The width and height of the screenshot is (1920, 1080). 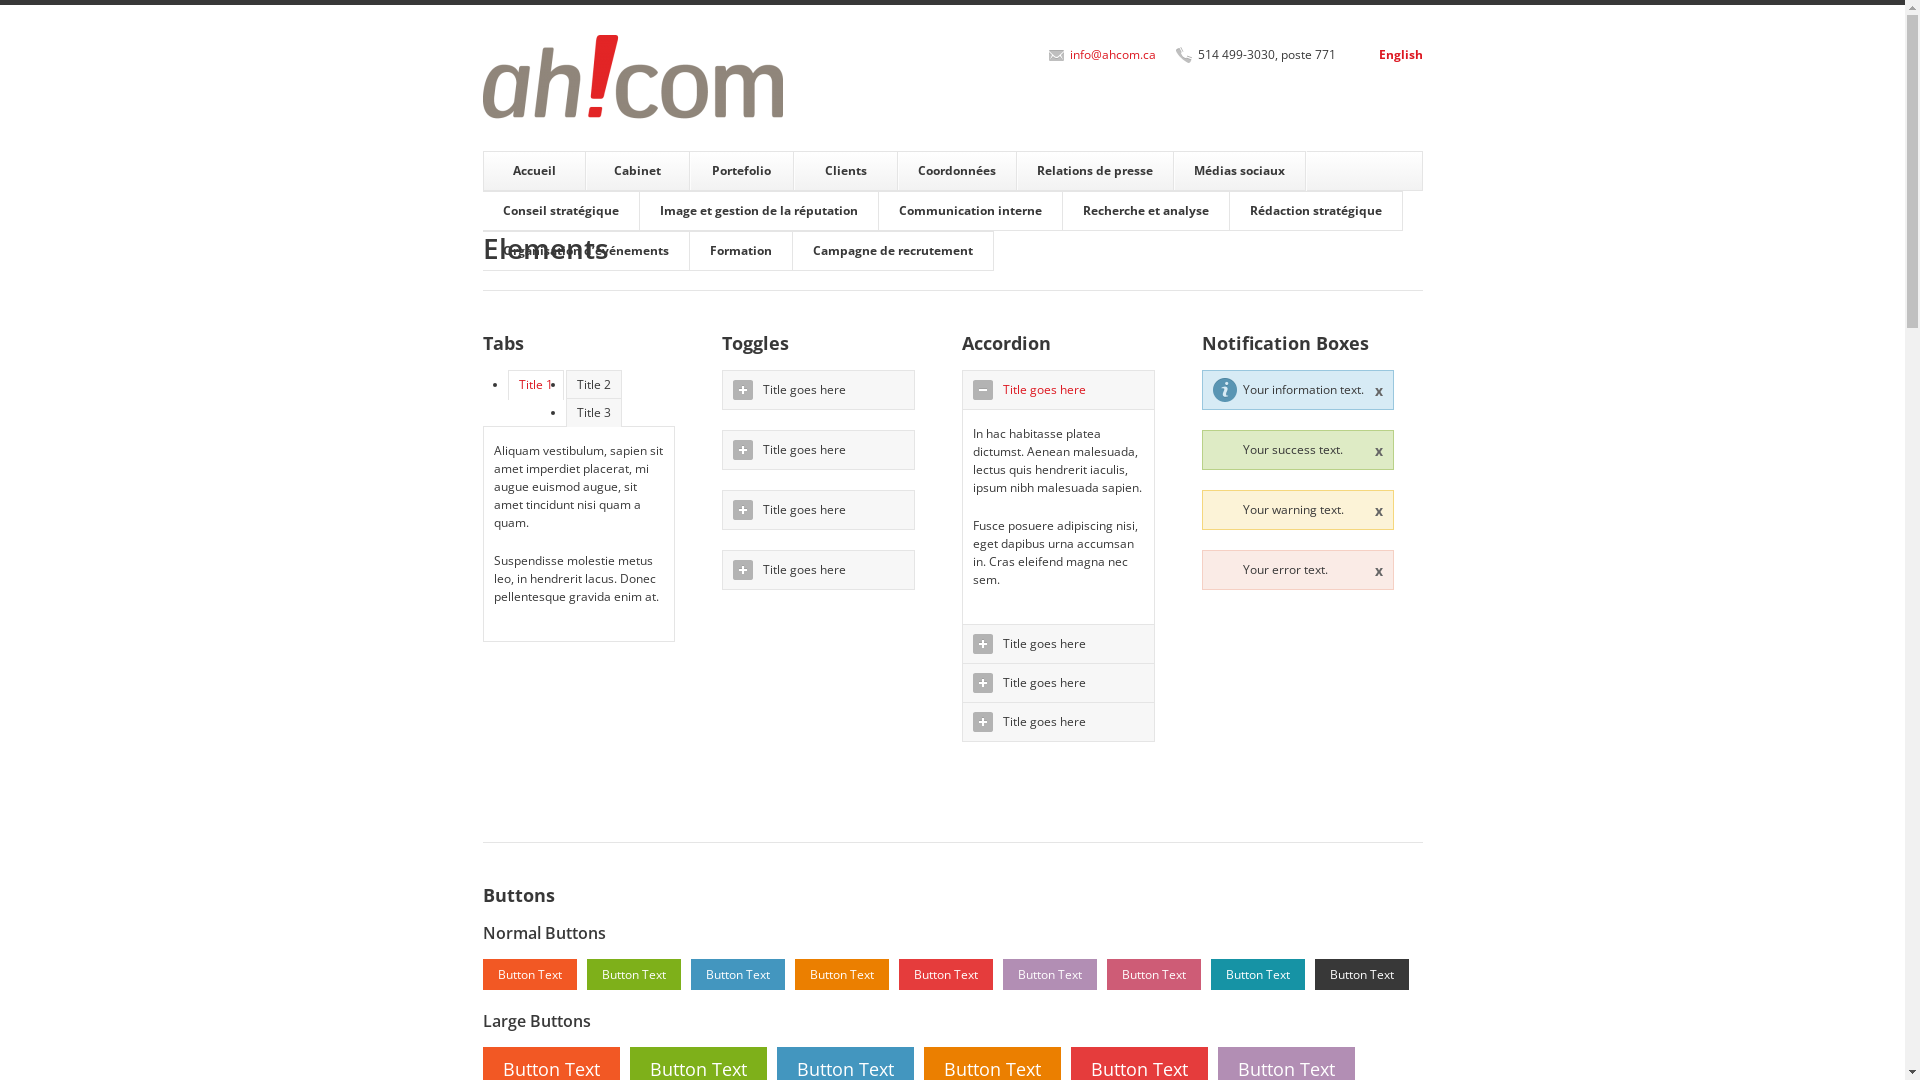 What do you see at coordinates (970, 211) in the screenshot?
I see `Communication interne` at bounding box center [970, 211].